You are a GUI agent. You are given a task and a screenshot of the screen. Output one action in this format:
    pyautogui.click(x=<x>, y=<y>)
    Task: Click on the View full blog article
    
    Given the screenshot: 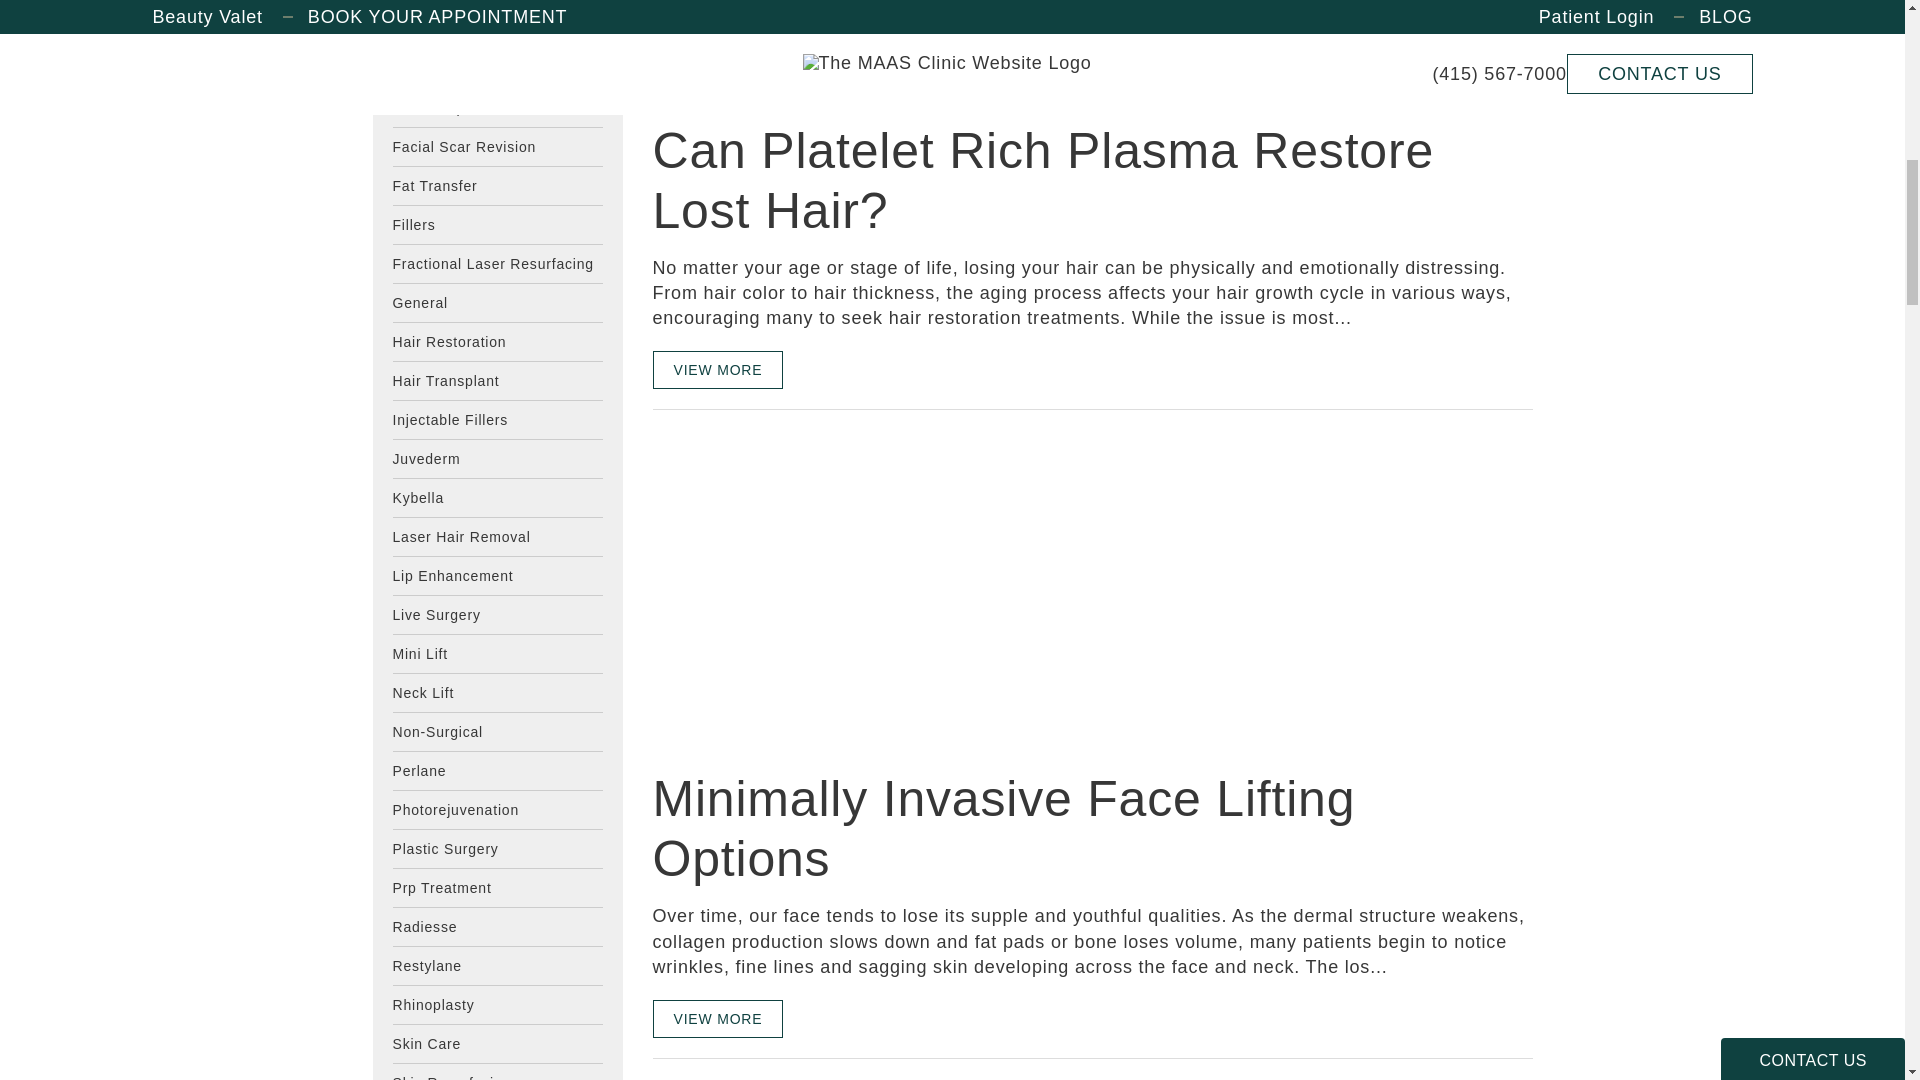 What is the action you would take?
    pyautogui.click(x=718, y=370)
    